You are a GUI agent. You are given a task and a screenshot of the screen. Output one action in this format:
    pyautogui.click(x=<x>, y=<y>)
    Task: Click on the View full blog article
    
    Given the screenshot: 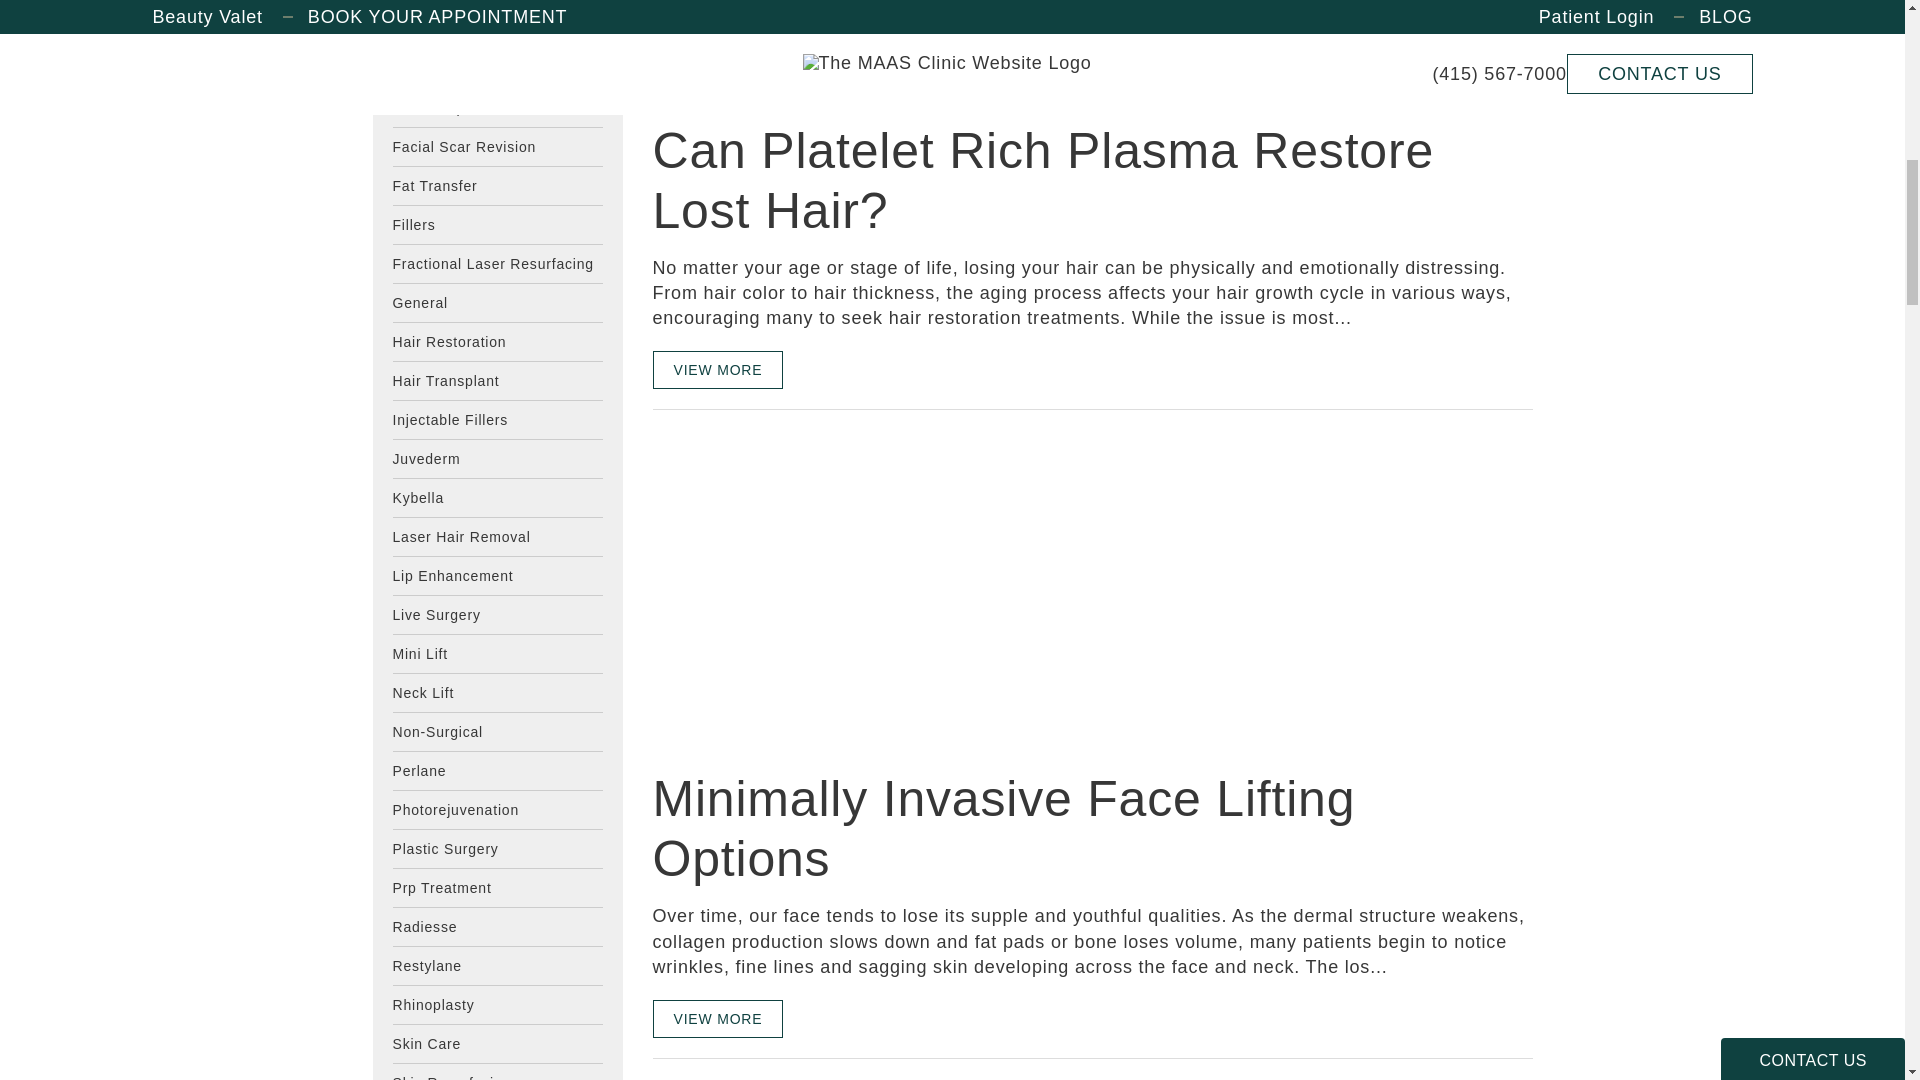 What is the action you would take?
    pyautogui.click(x=718, y=370)
    